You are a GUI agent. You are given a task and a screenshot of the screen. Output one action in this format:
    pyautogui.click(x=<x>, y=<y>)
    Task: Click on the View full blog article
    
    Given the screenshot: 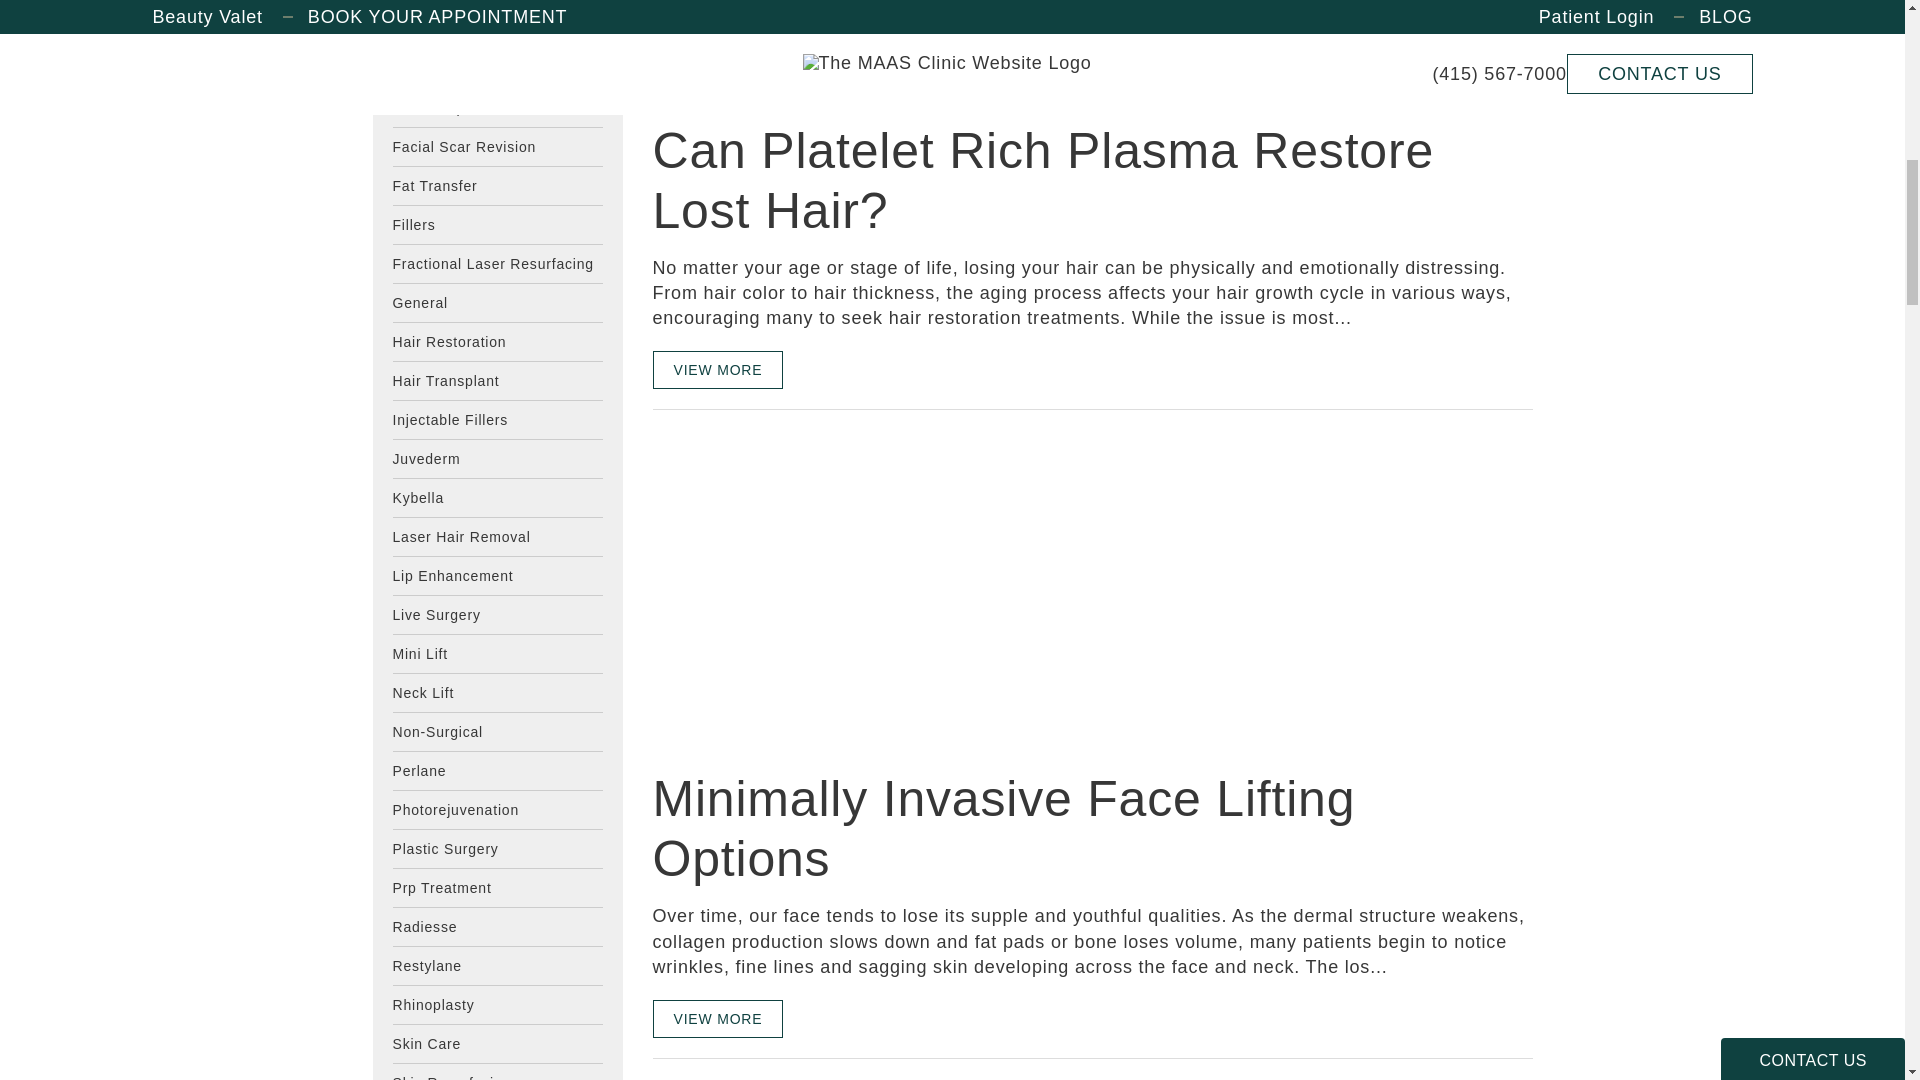 What is the action you would take?
    pyautogui.click(x=718, y=370)
    